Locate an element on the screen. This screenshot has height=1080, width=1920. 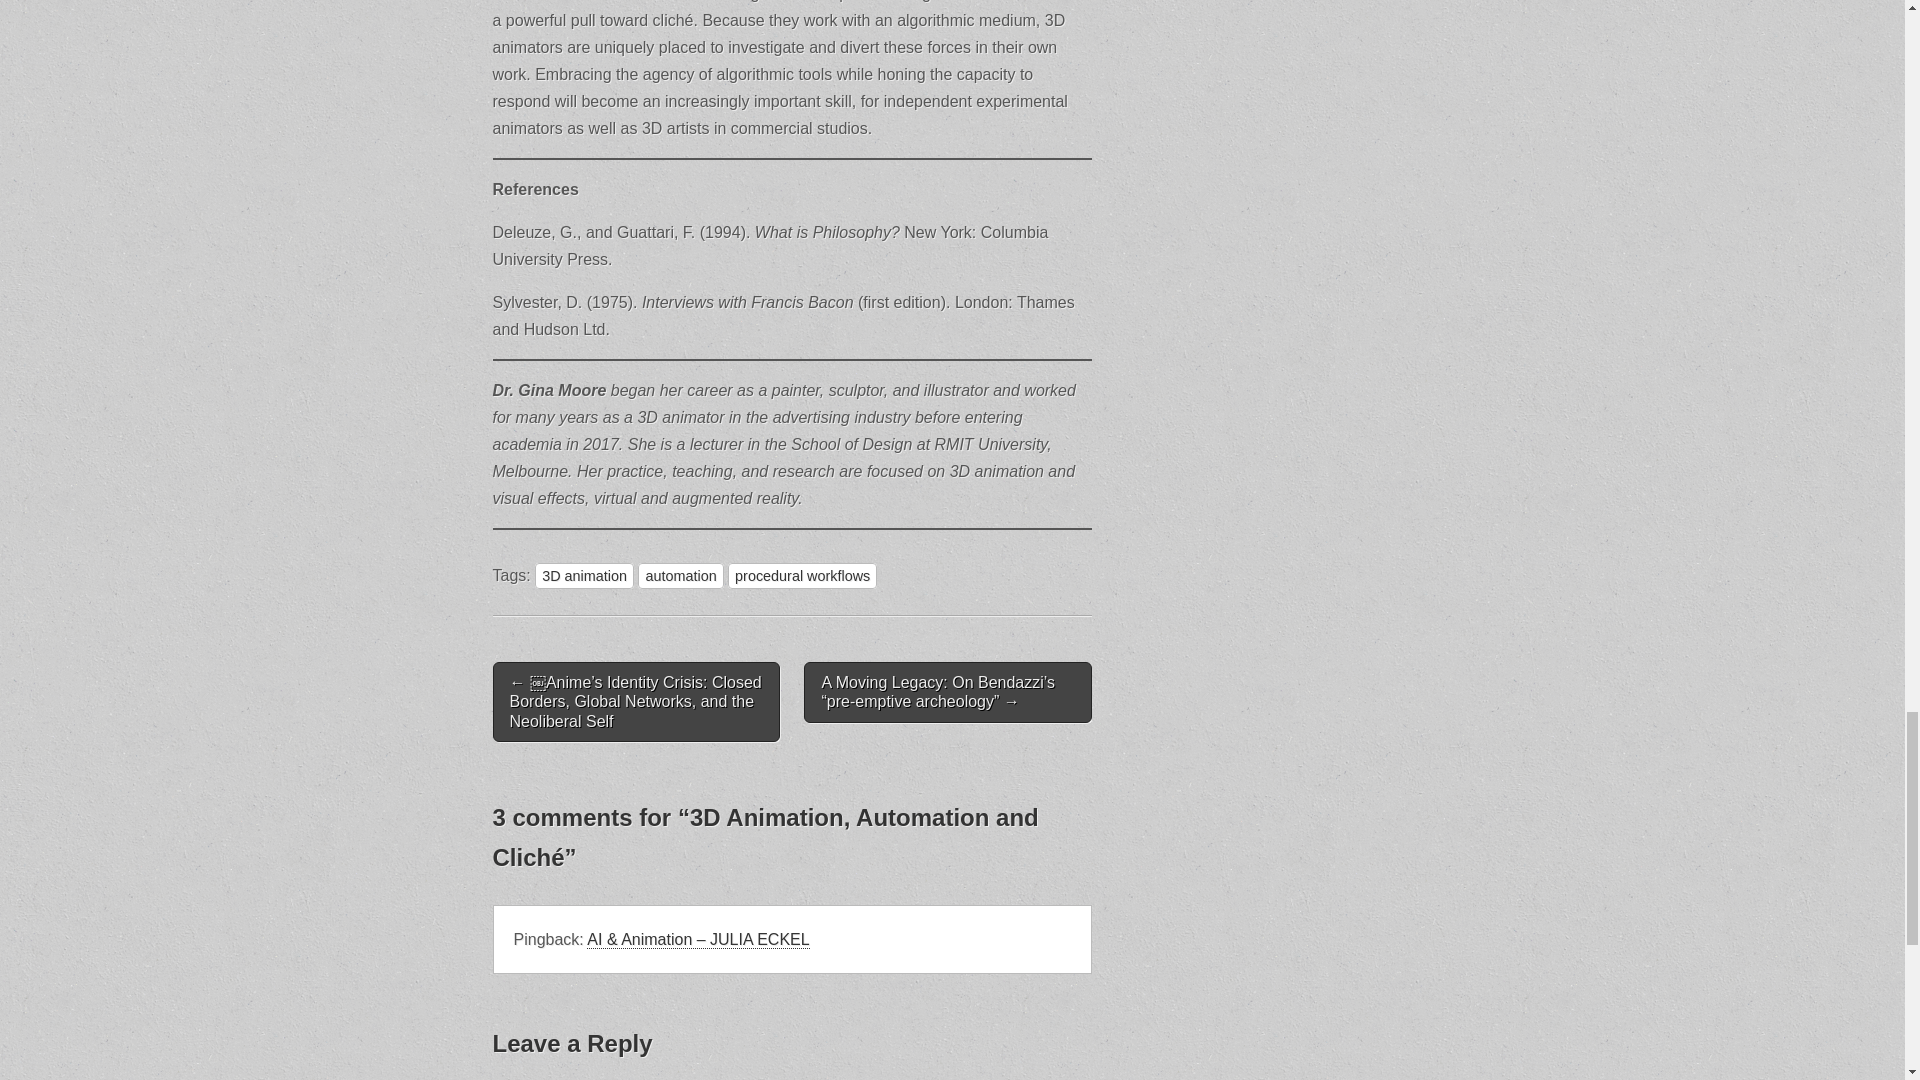
3D animation is located at coordinates (584, 575).